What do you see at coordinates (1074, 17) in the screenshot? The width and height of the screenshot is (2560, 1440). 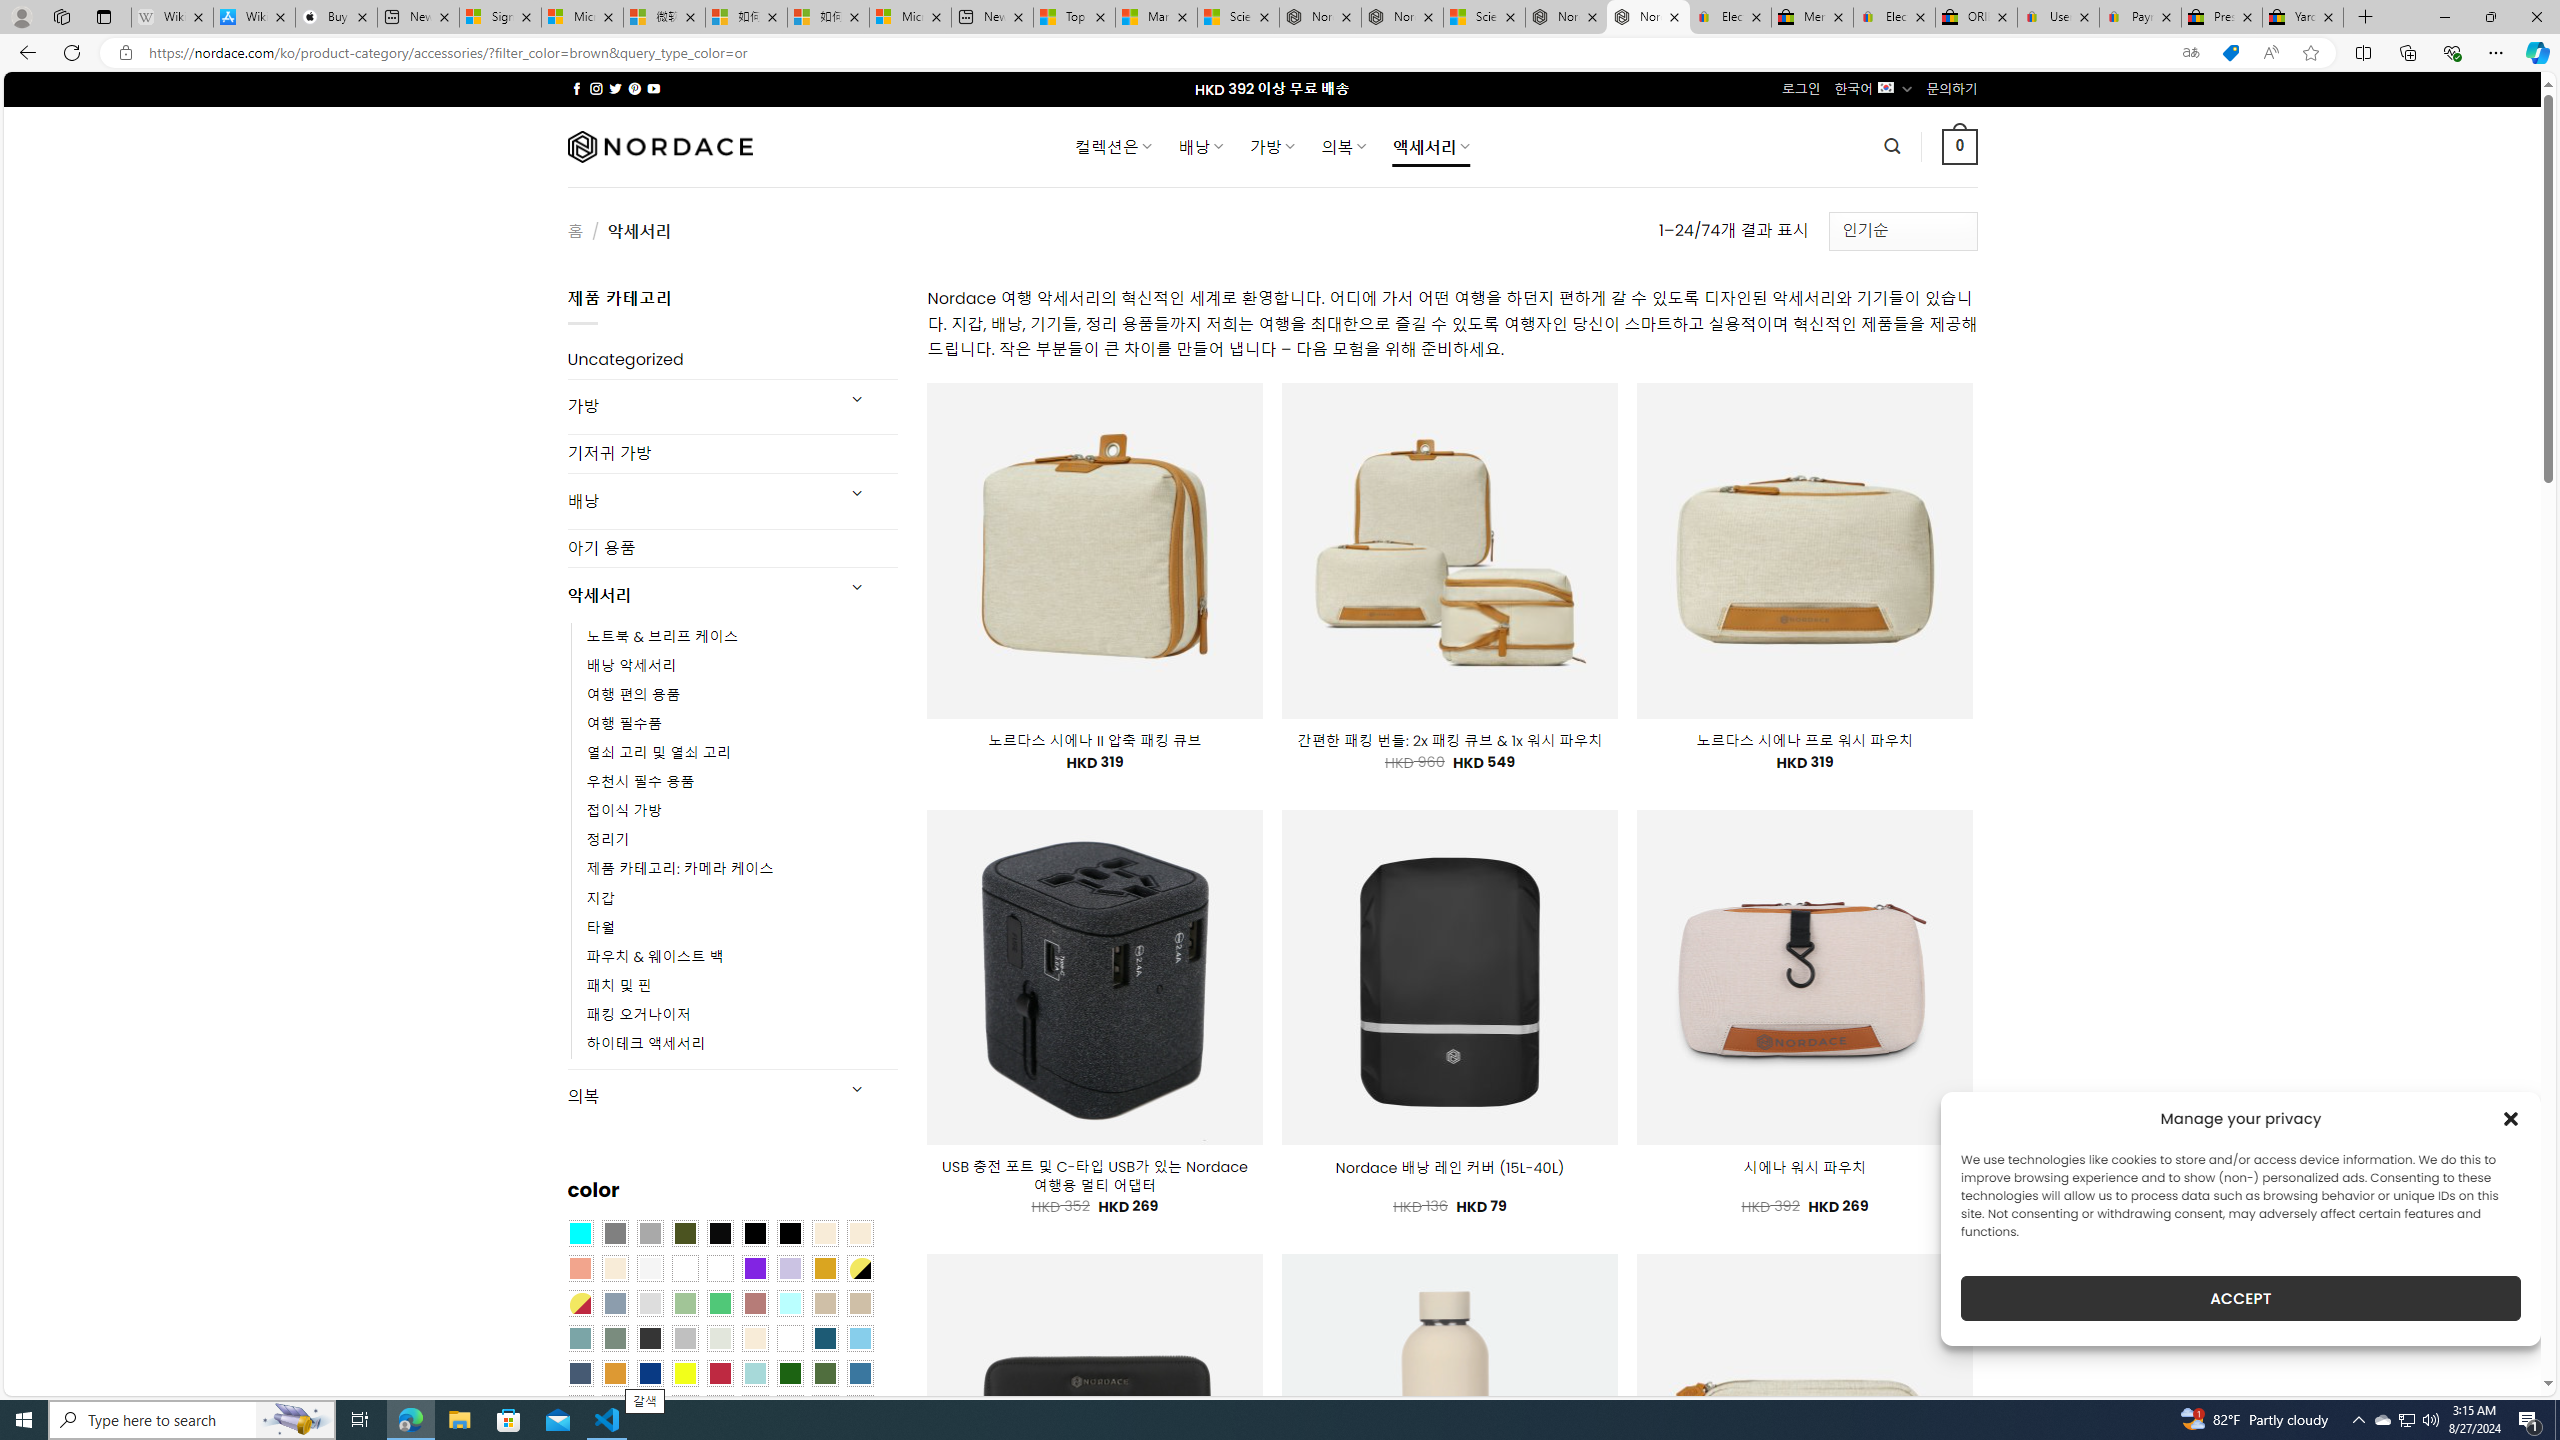 I see `Top Stories - MSN` at bounding box center [1074, 17].